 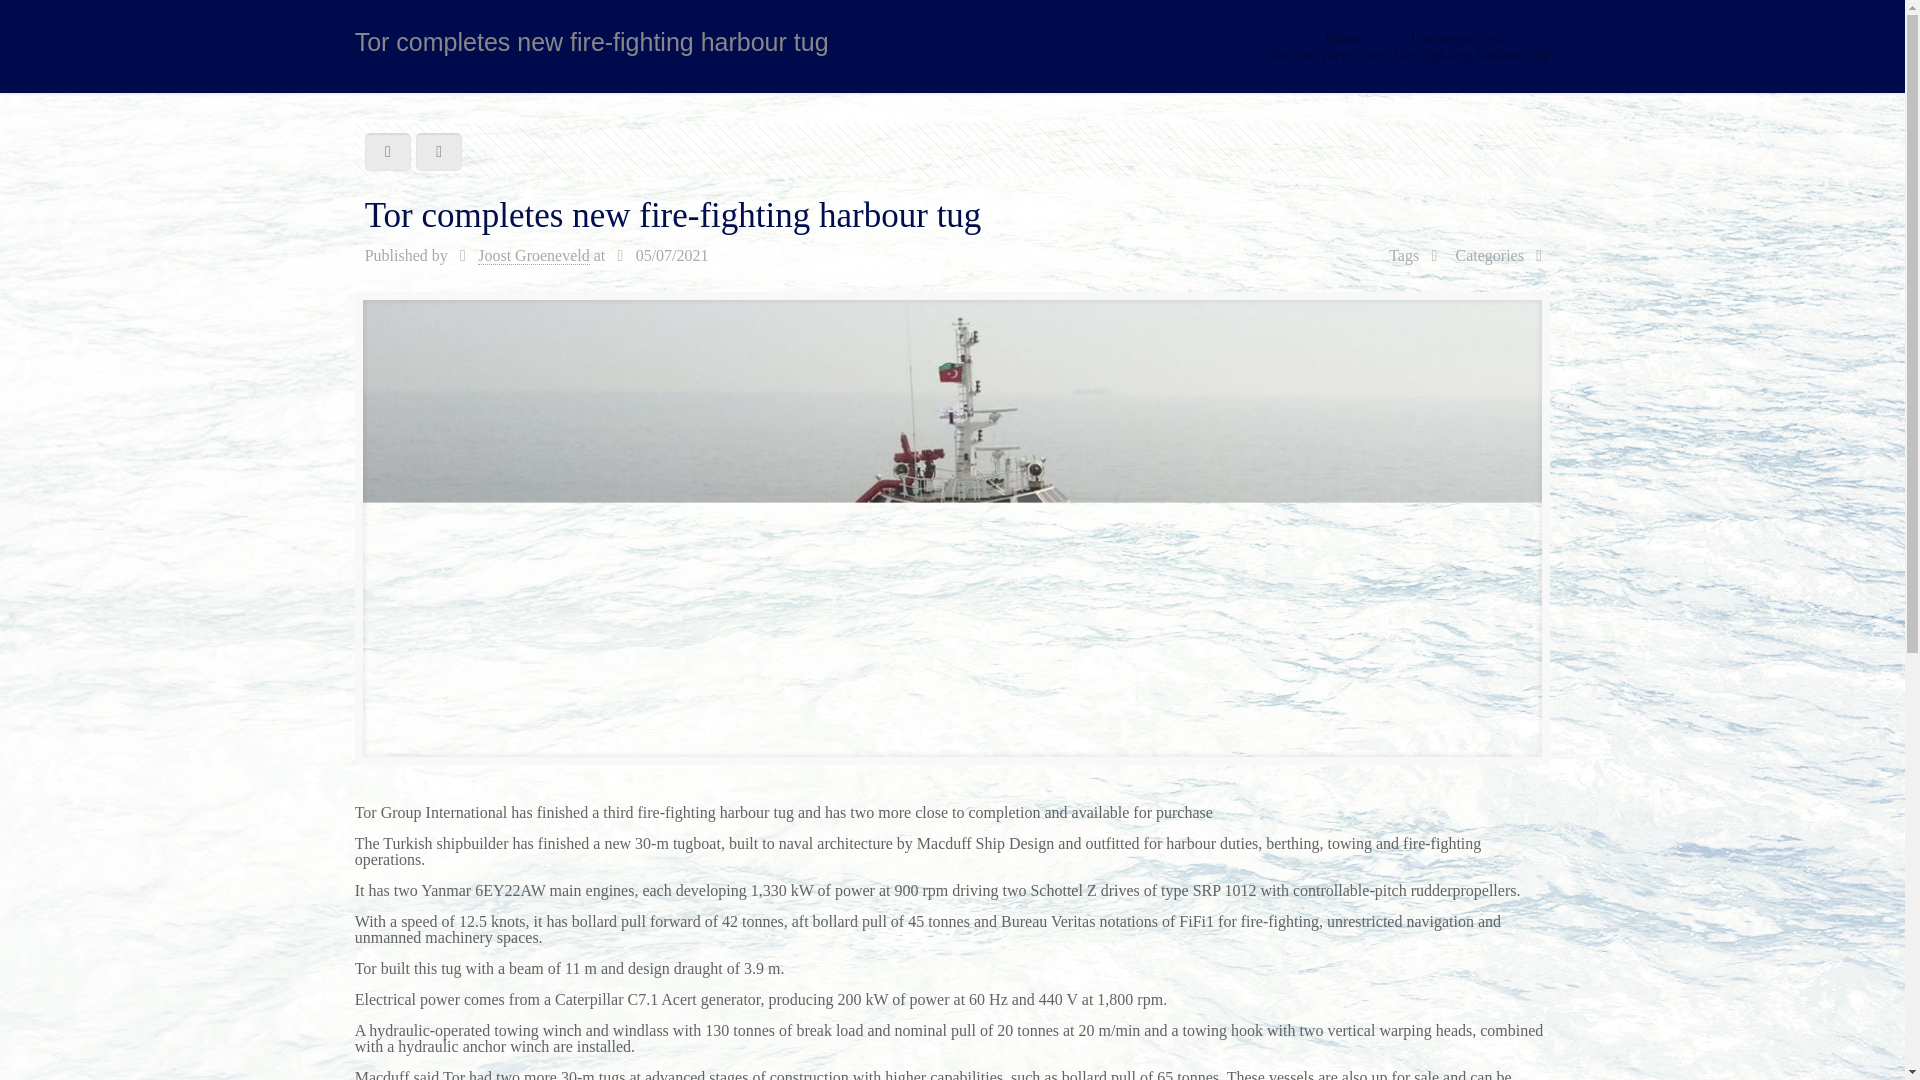 I want to click on Joost Groeneveld, so click(x=534, y=256).